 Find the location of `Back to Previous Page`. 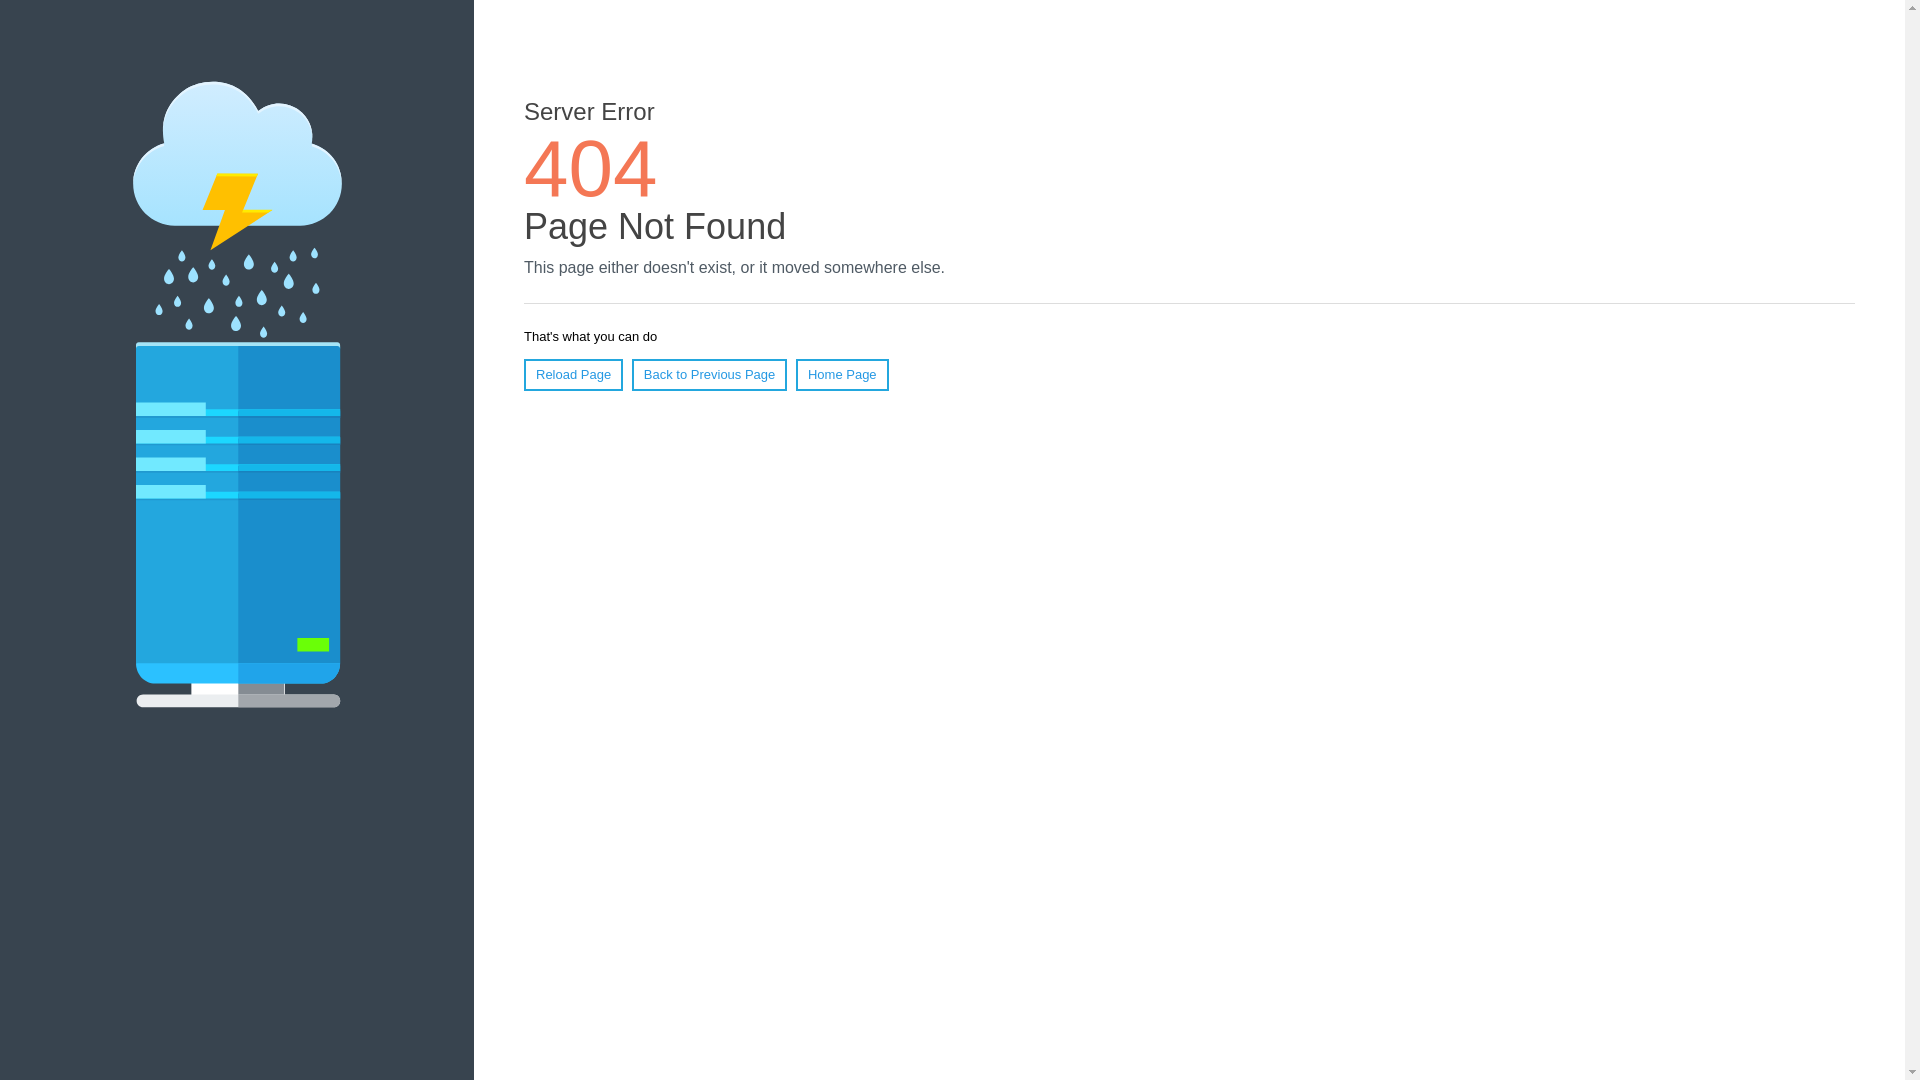

Back to Previous Page is located at coordinates (710, 375).